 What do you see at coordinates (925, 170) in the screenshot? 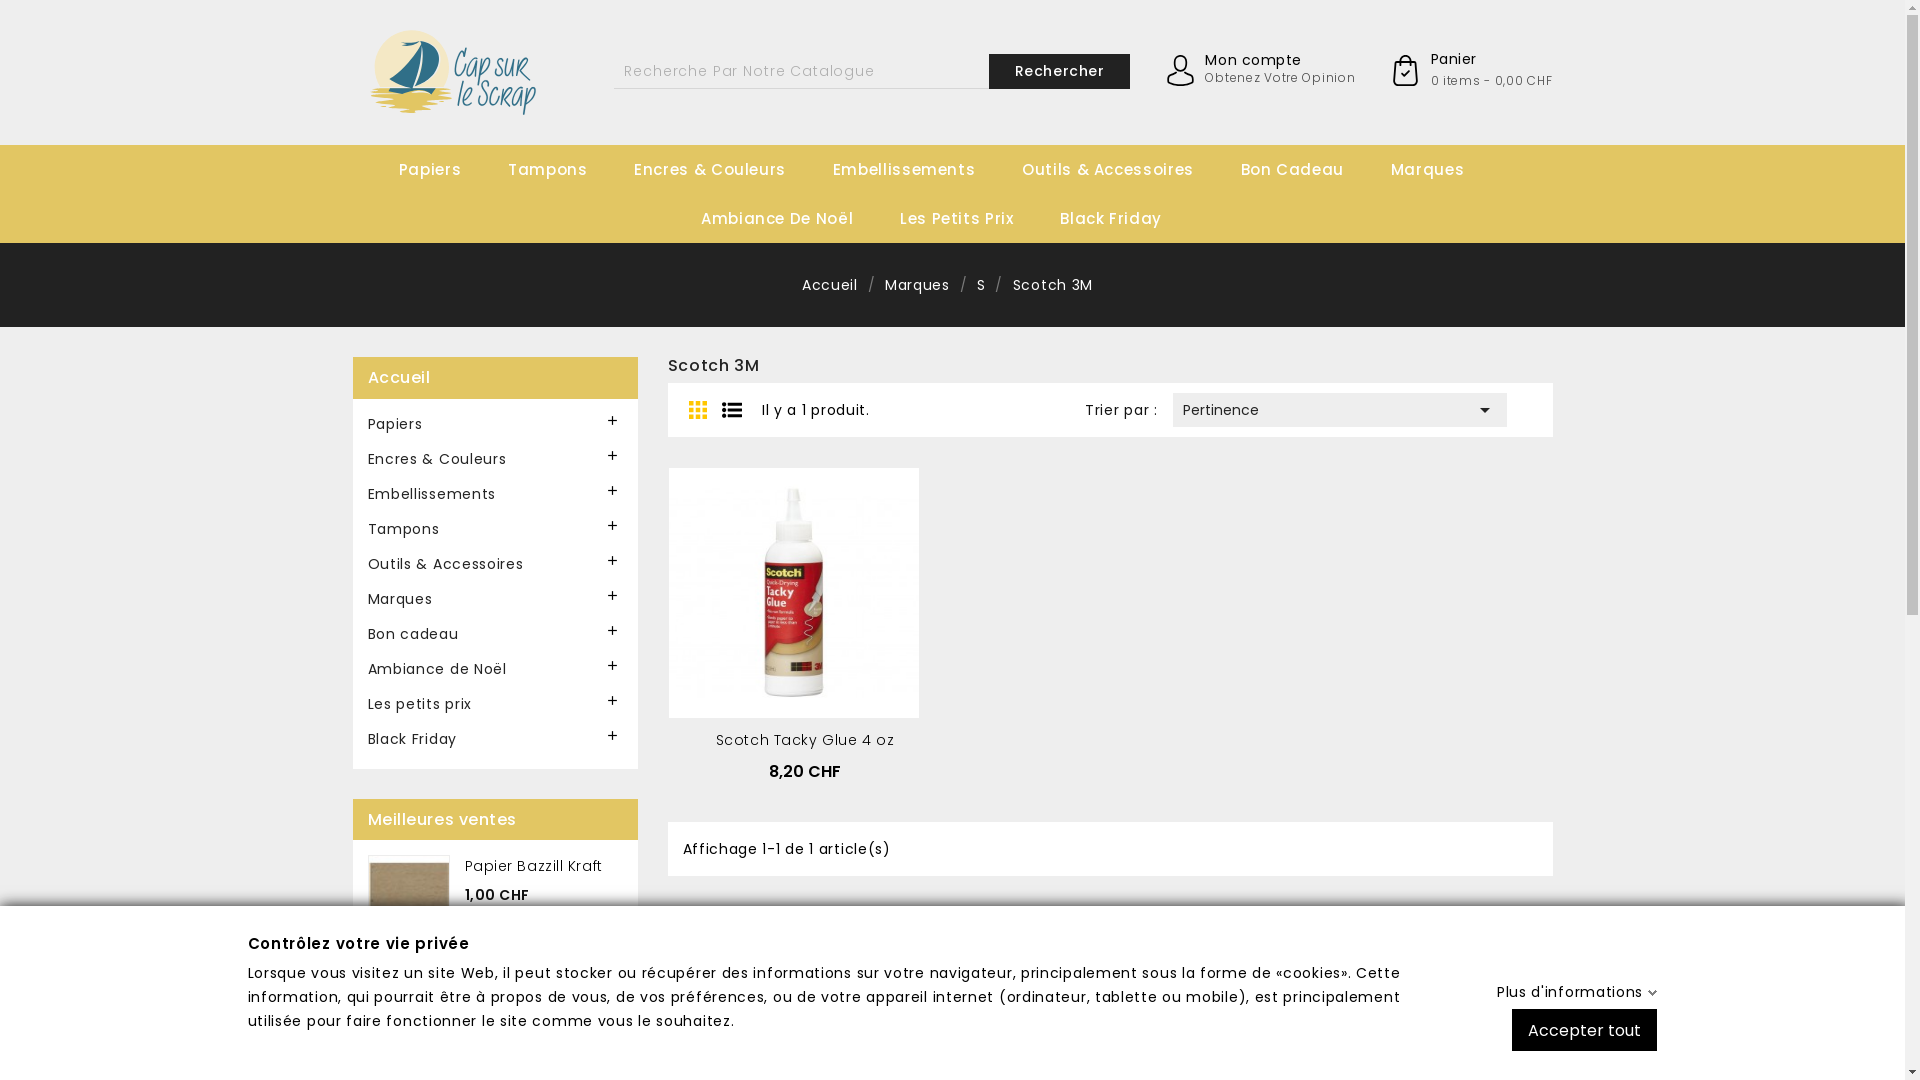
I see `Embellissements` at bounding box center [925, 170].